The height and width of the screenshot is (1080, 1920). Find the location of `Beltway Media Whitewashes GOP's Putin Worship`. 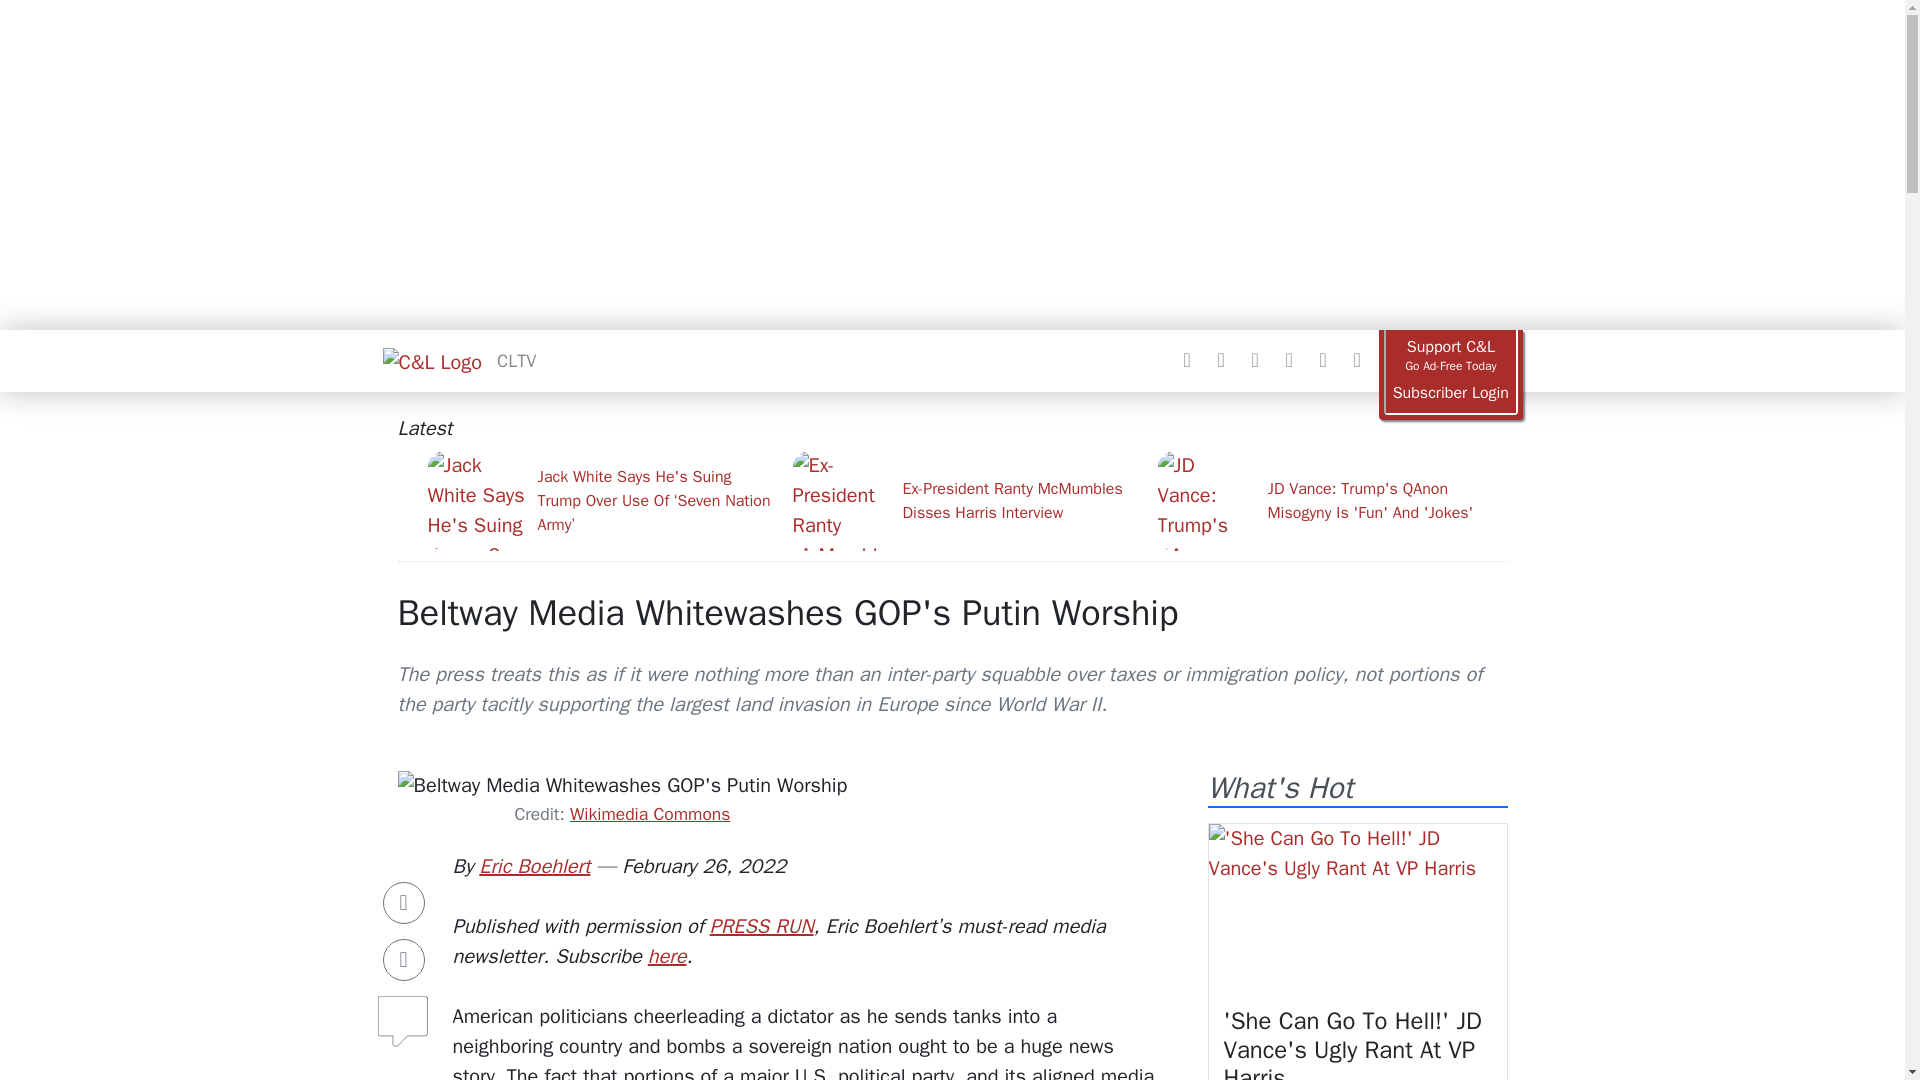

Beltway Media Whitewashes GOP's Putin Worship is located at coordinates (788, 612).